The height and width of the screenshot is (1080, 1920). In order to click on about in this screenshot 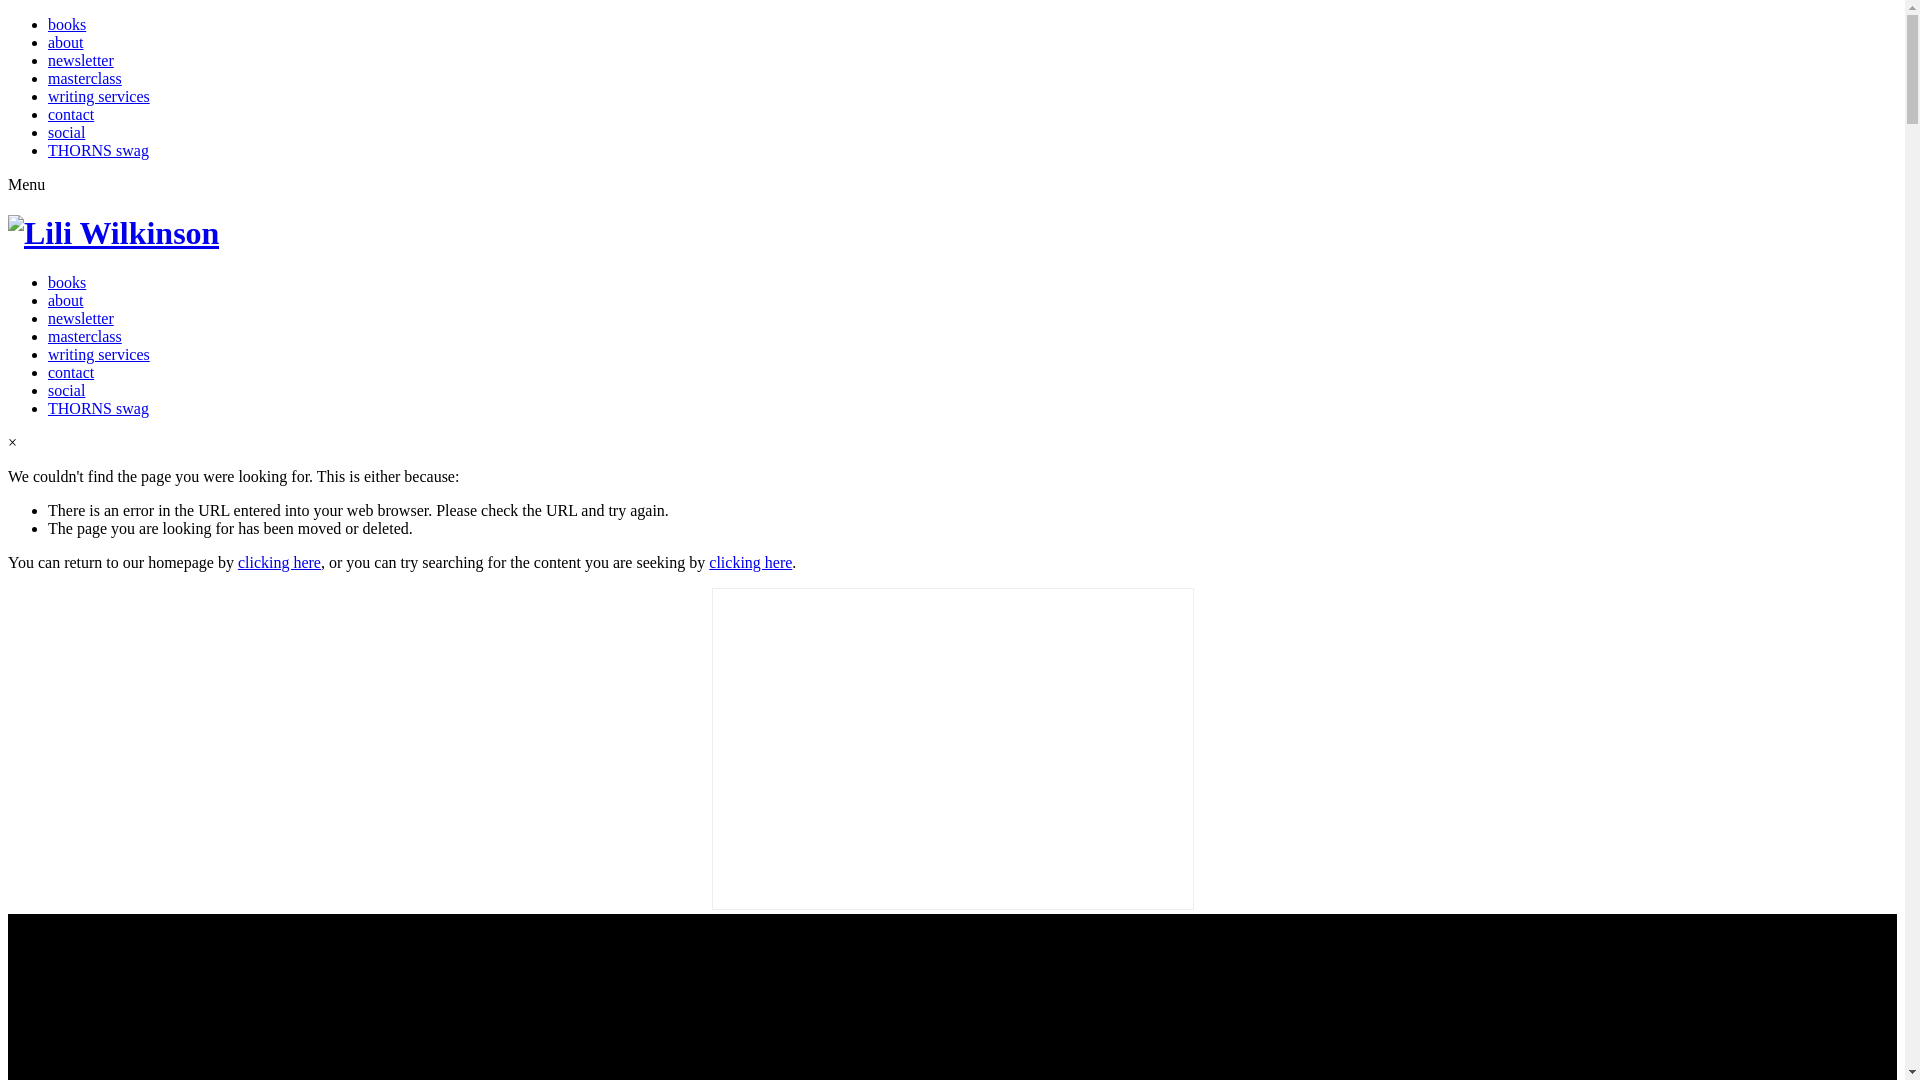, I will do `click(66, 300)`.